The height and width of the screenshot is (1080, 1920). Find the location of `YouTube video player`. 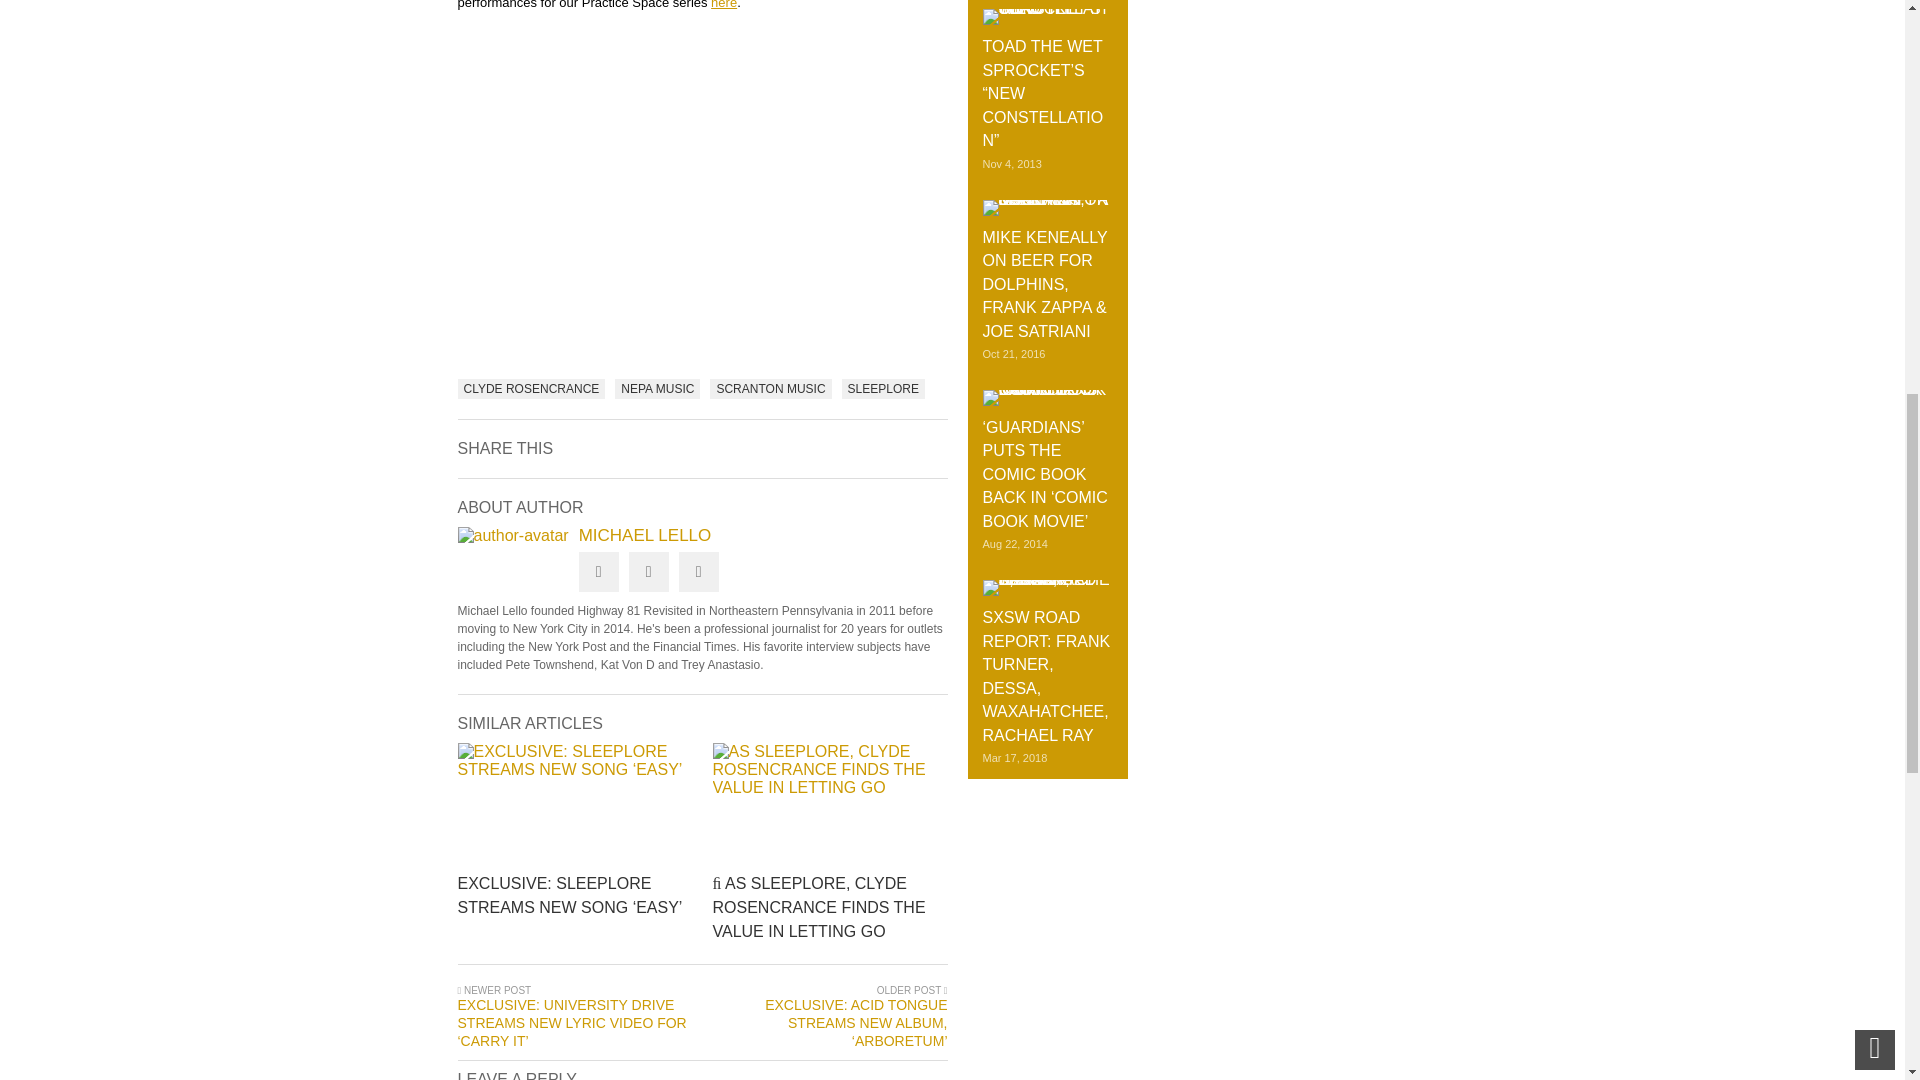

YouTube video player is located at coordinates (703, 183).